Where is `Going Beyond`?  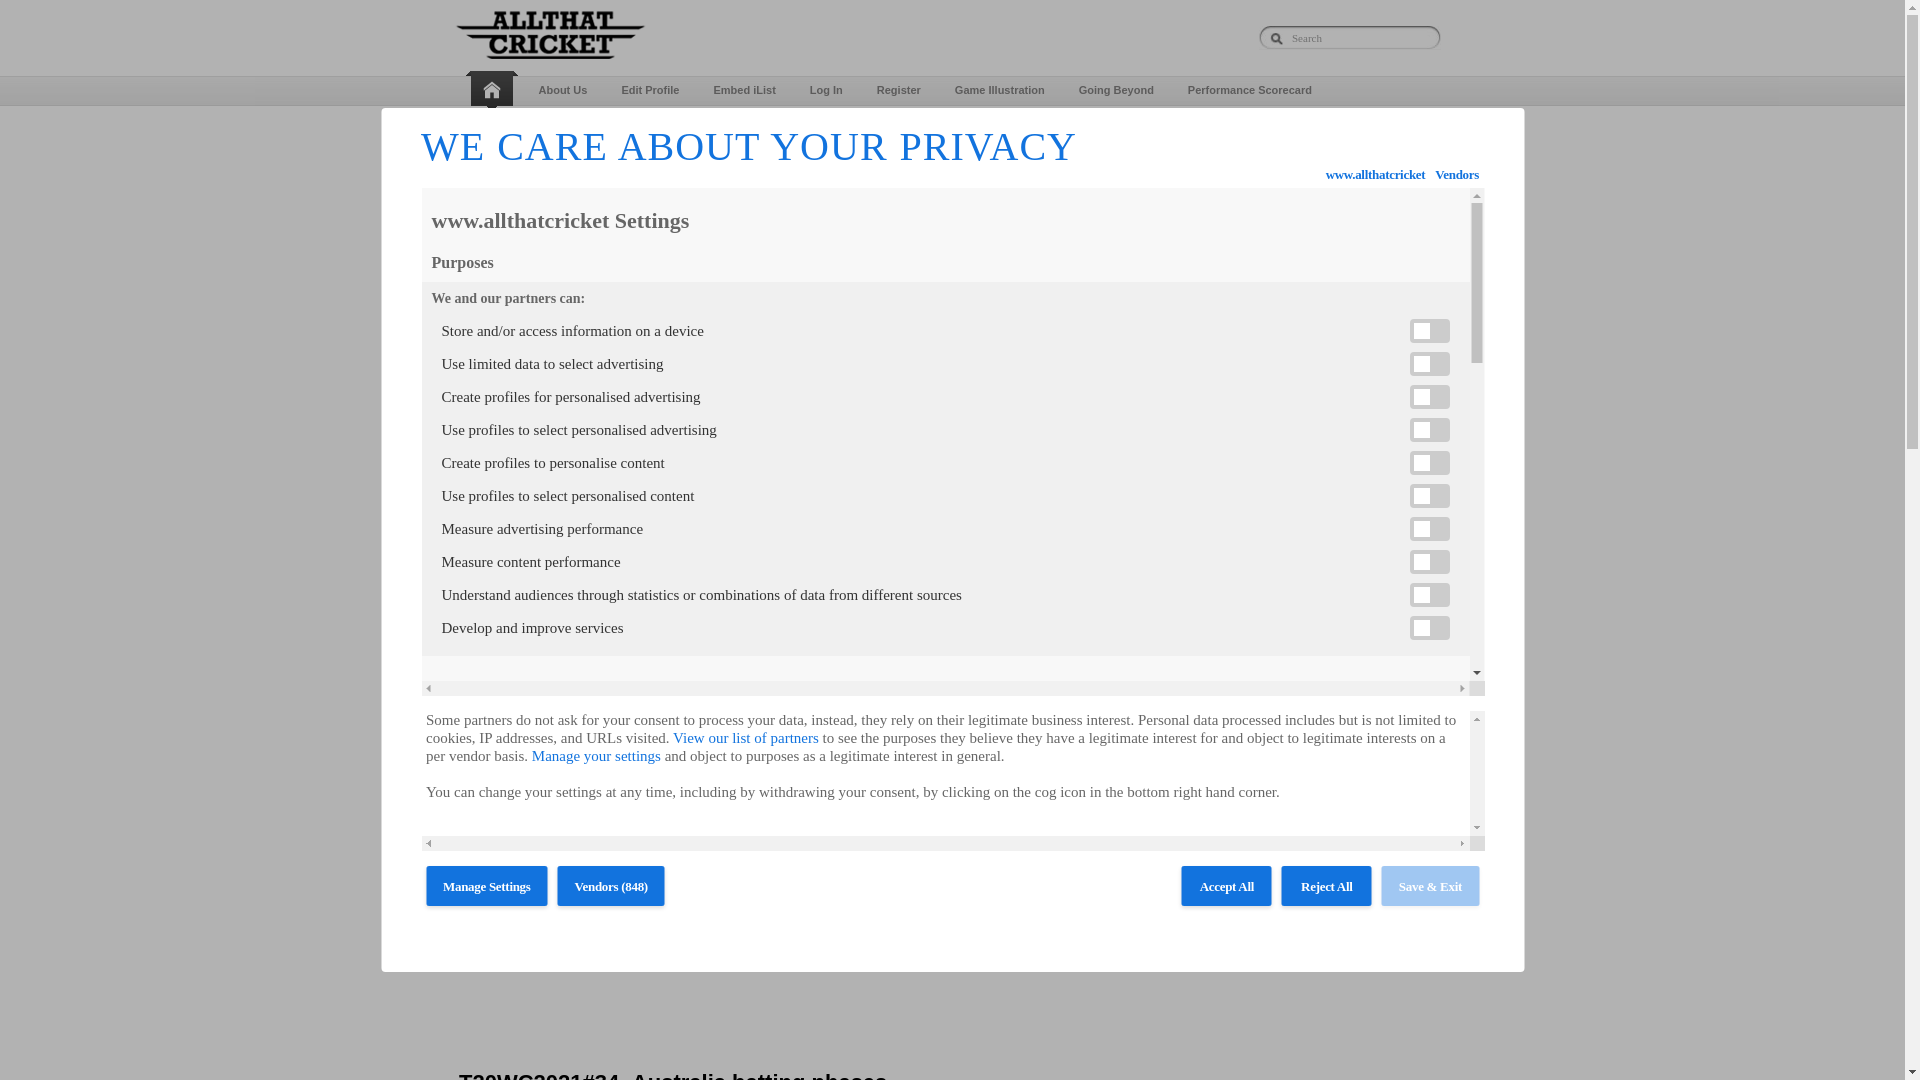 Going Beyond is located at coordinates (1116, 90).